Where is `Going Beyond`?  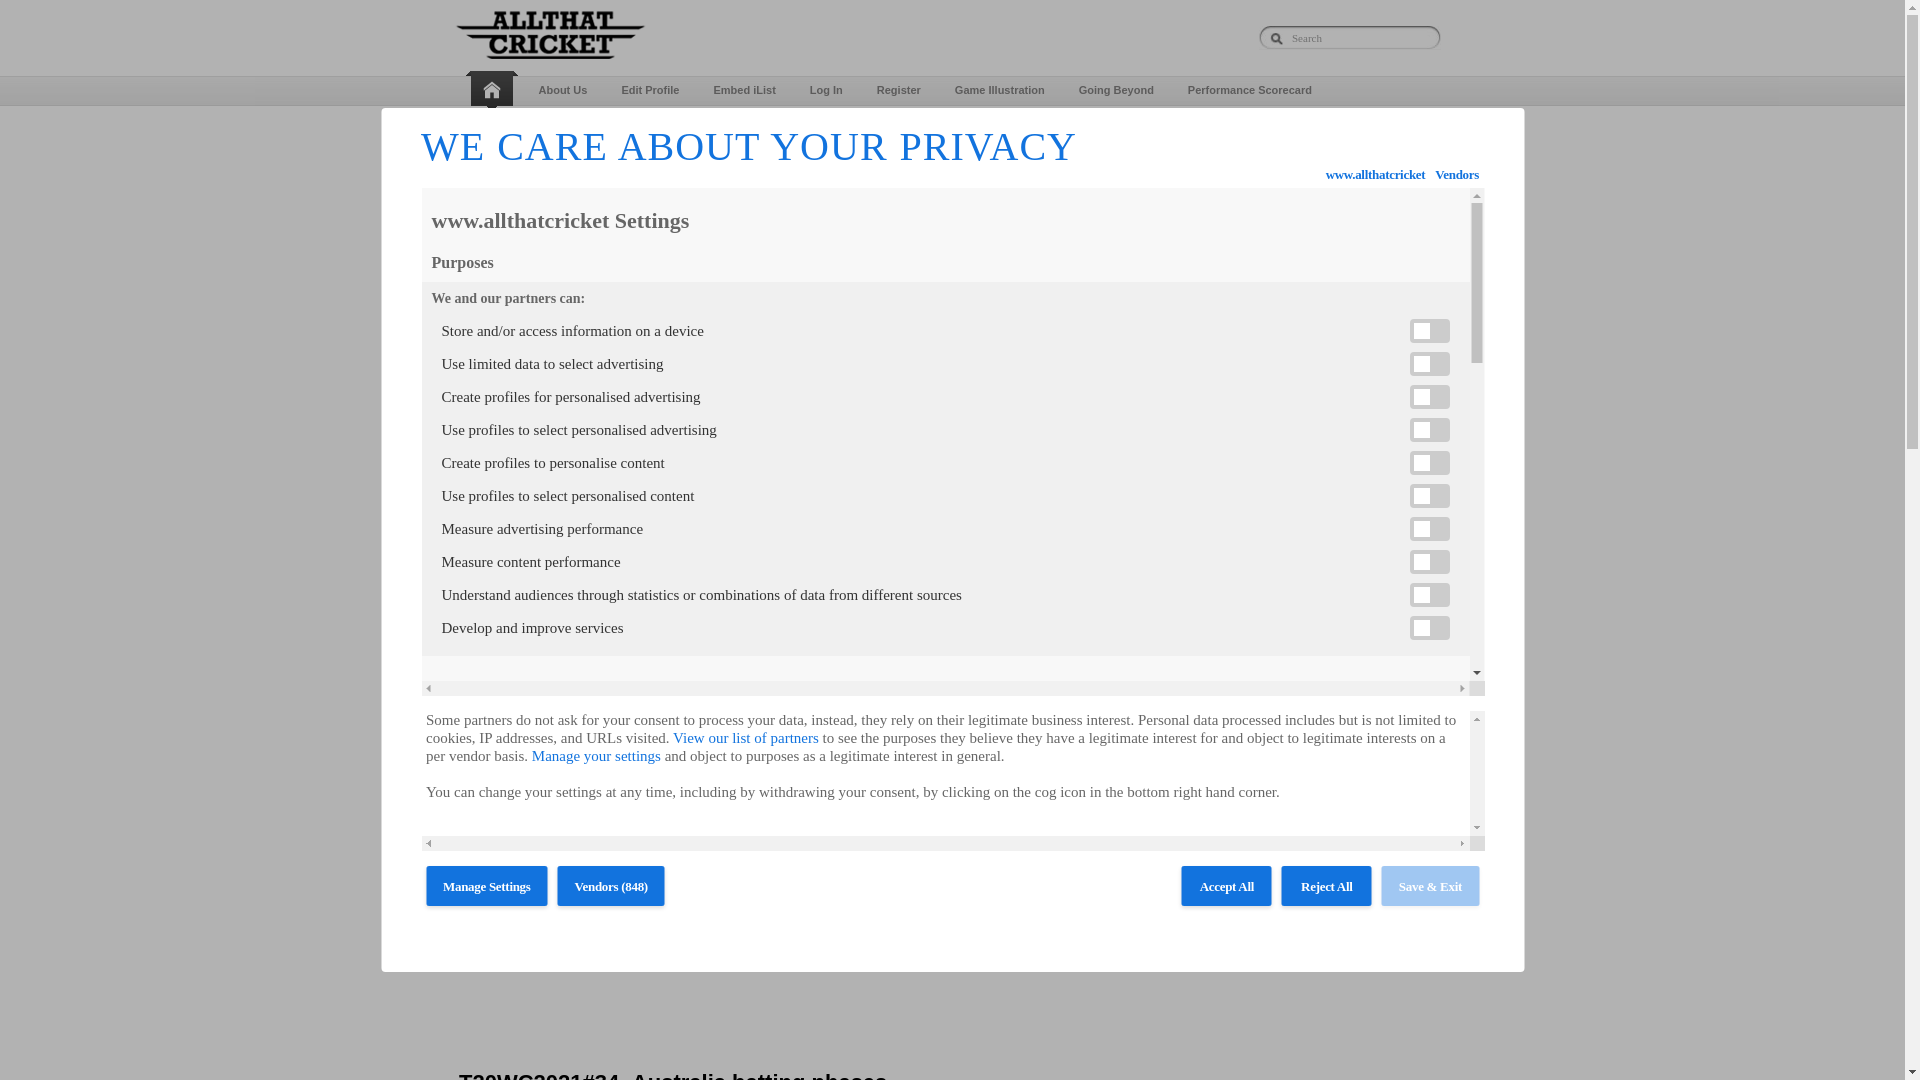 Going Beyond is located at coordinates (1116, 90).